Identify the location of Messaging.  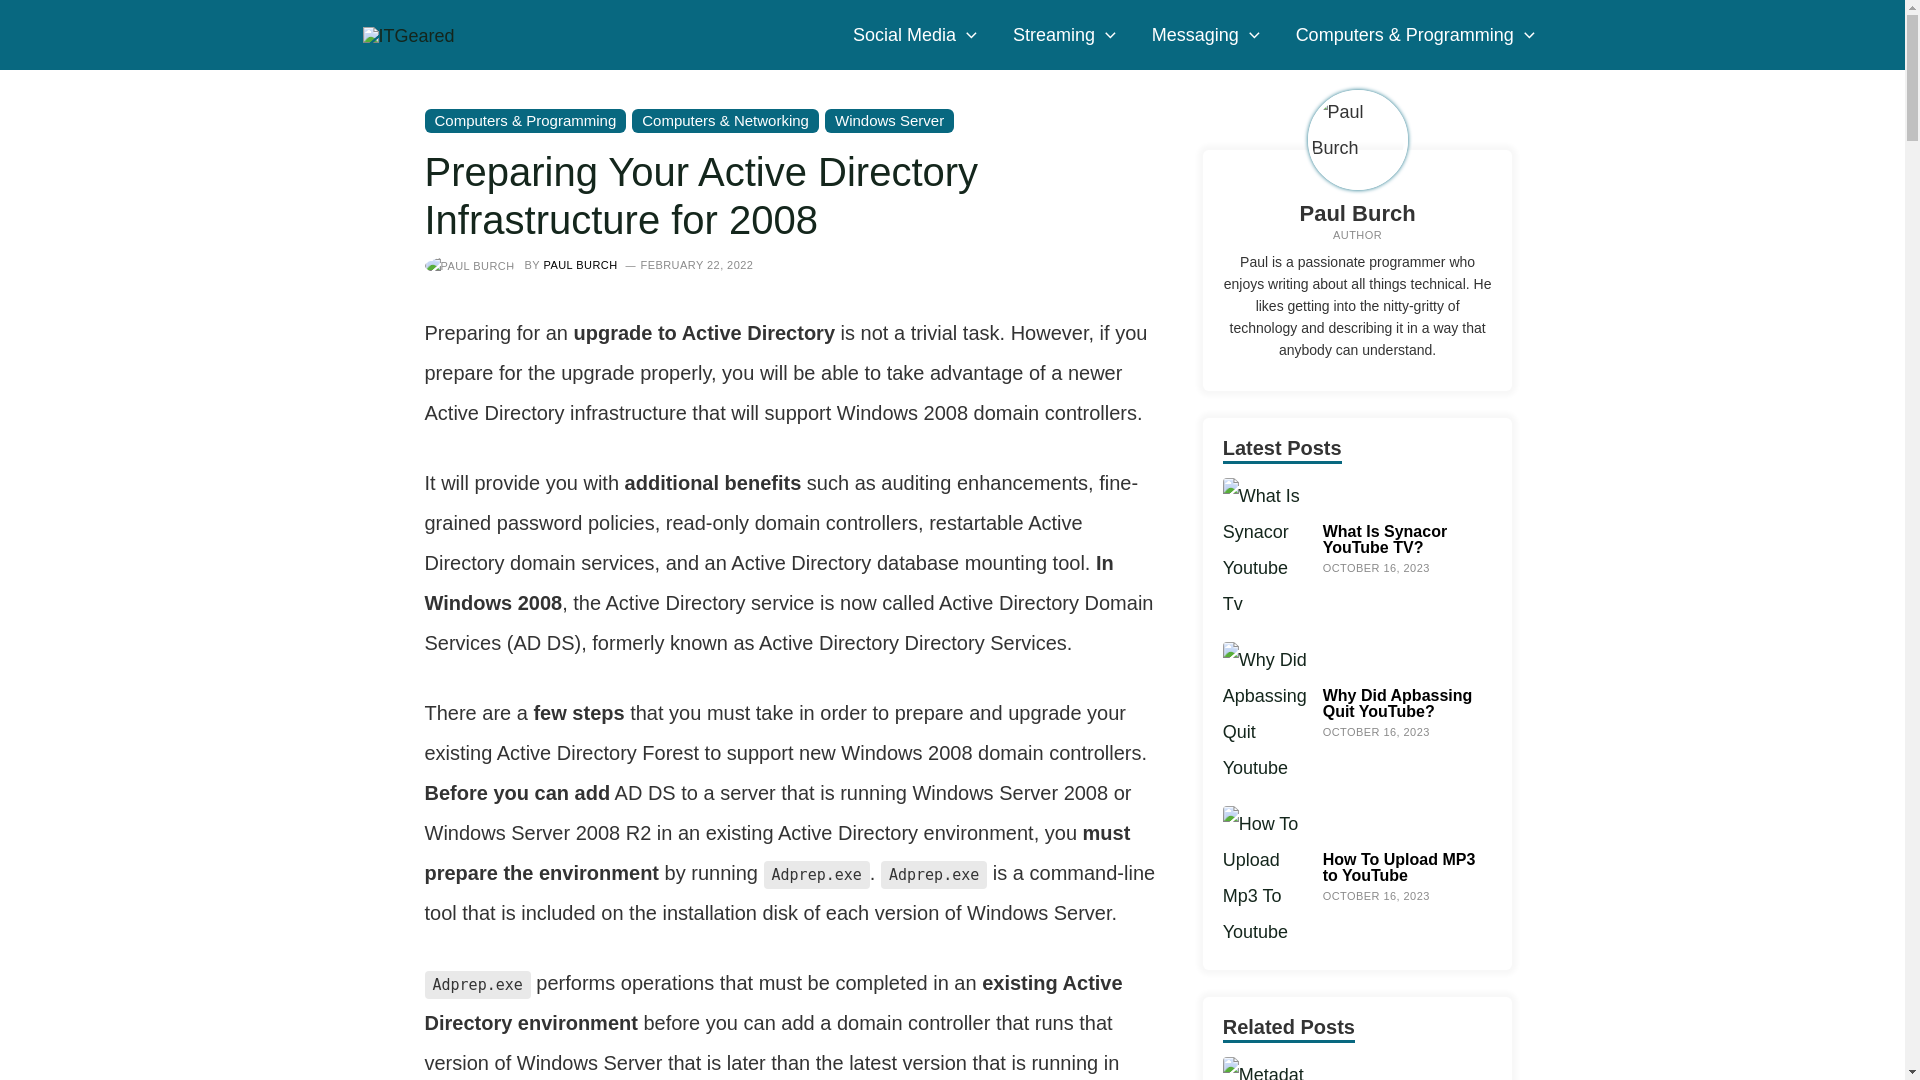
(1206, 35).